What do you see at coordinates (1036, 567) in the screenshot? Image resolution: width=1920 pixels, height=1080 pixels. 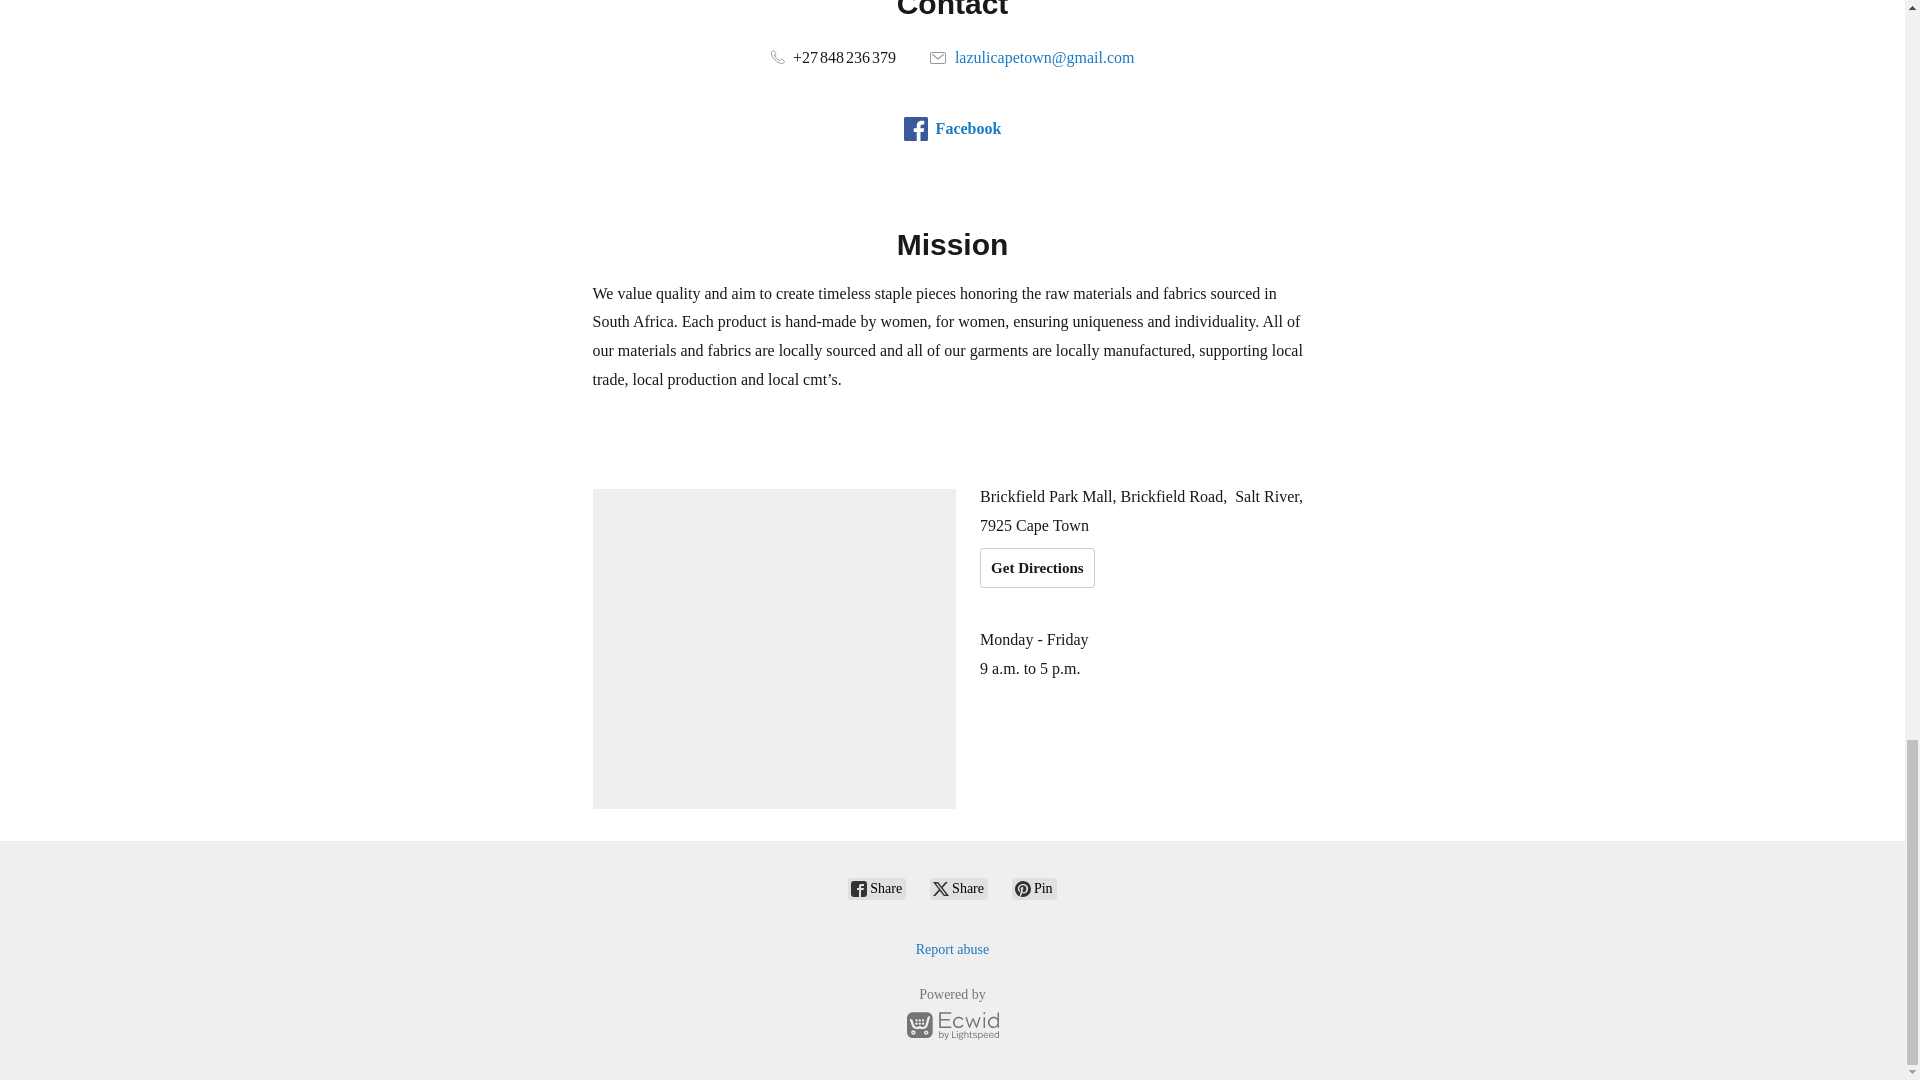 I see `Get Directions` at bounding box center [1036, 567].